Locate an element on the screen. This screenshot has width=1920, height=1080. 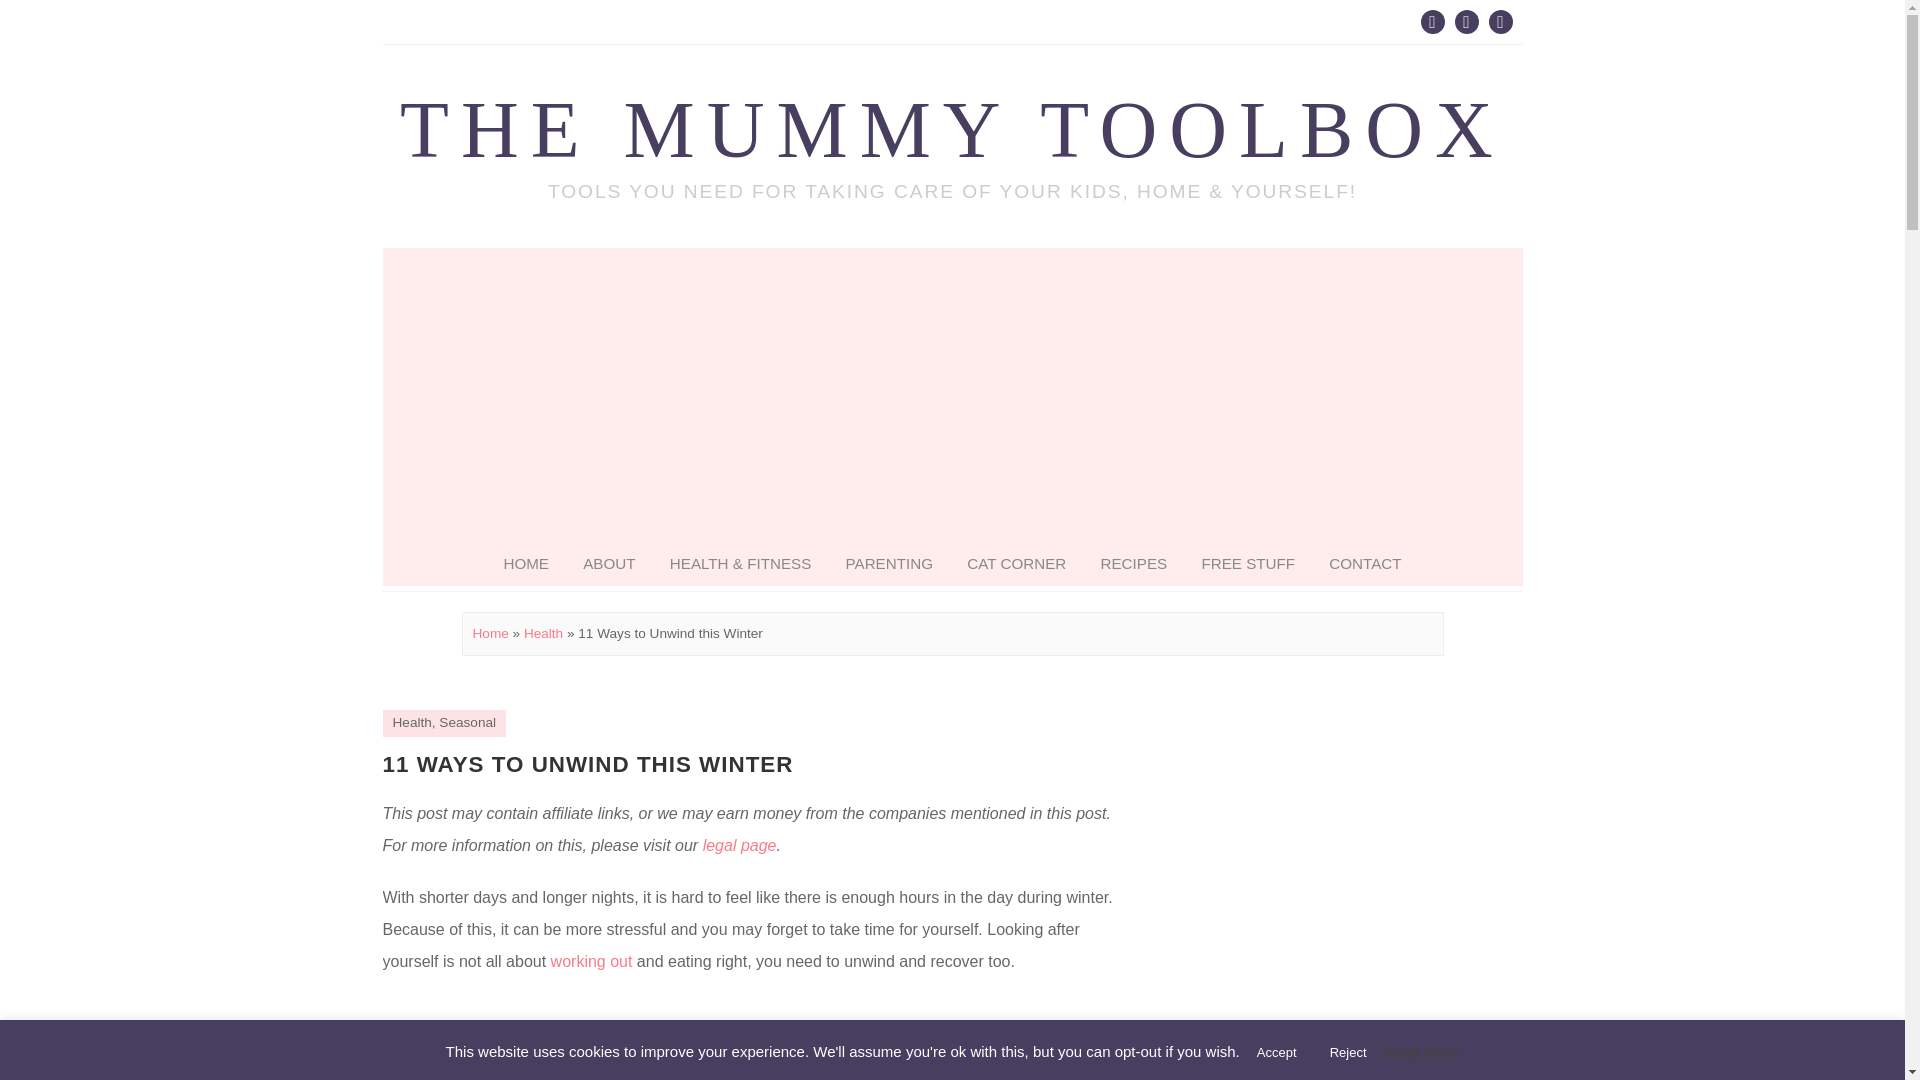
legal page is located at coordinates (740, 846).